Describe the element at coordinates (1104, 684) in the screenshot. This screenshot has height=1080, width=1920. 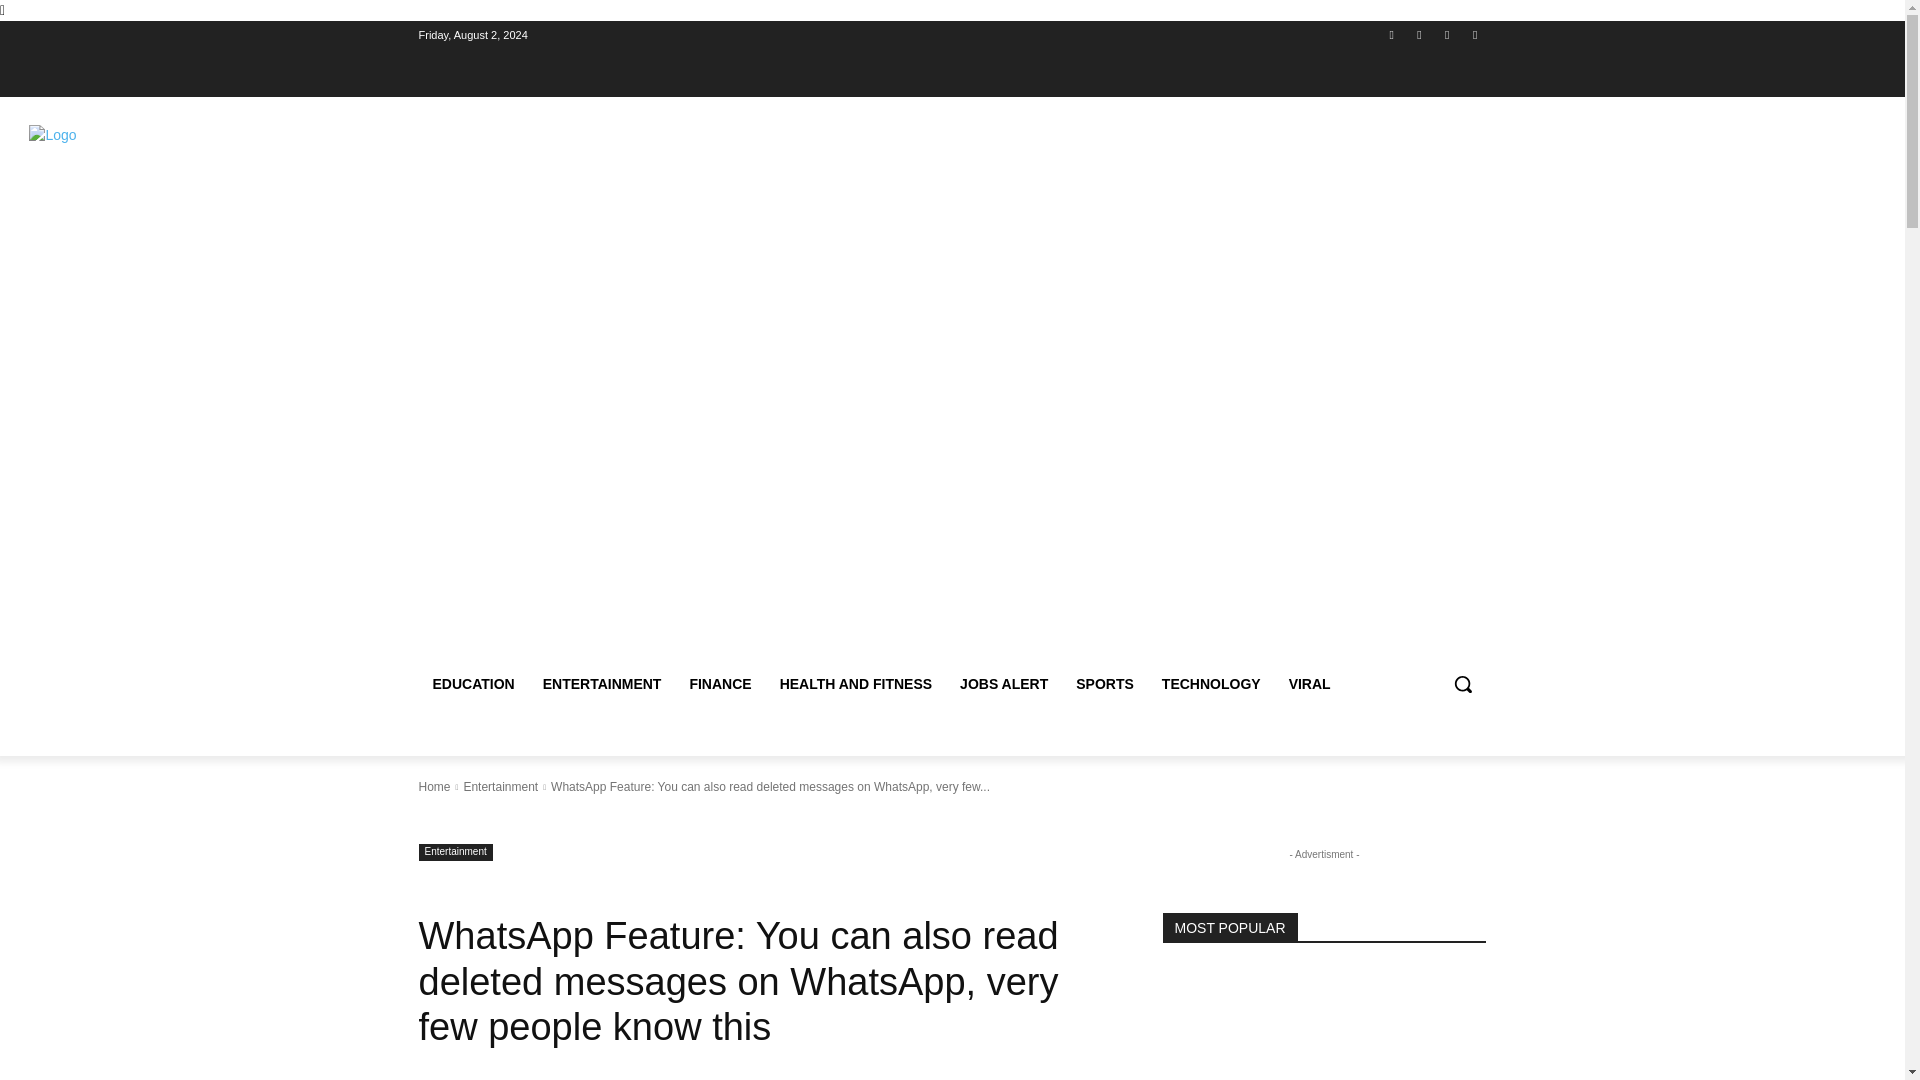
I see `SPORTS` at that location.